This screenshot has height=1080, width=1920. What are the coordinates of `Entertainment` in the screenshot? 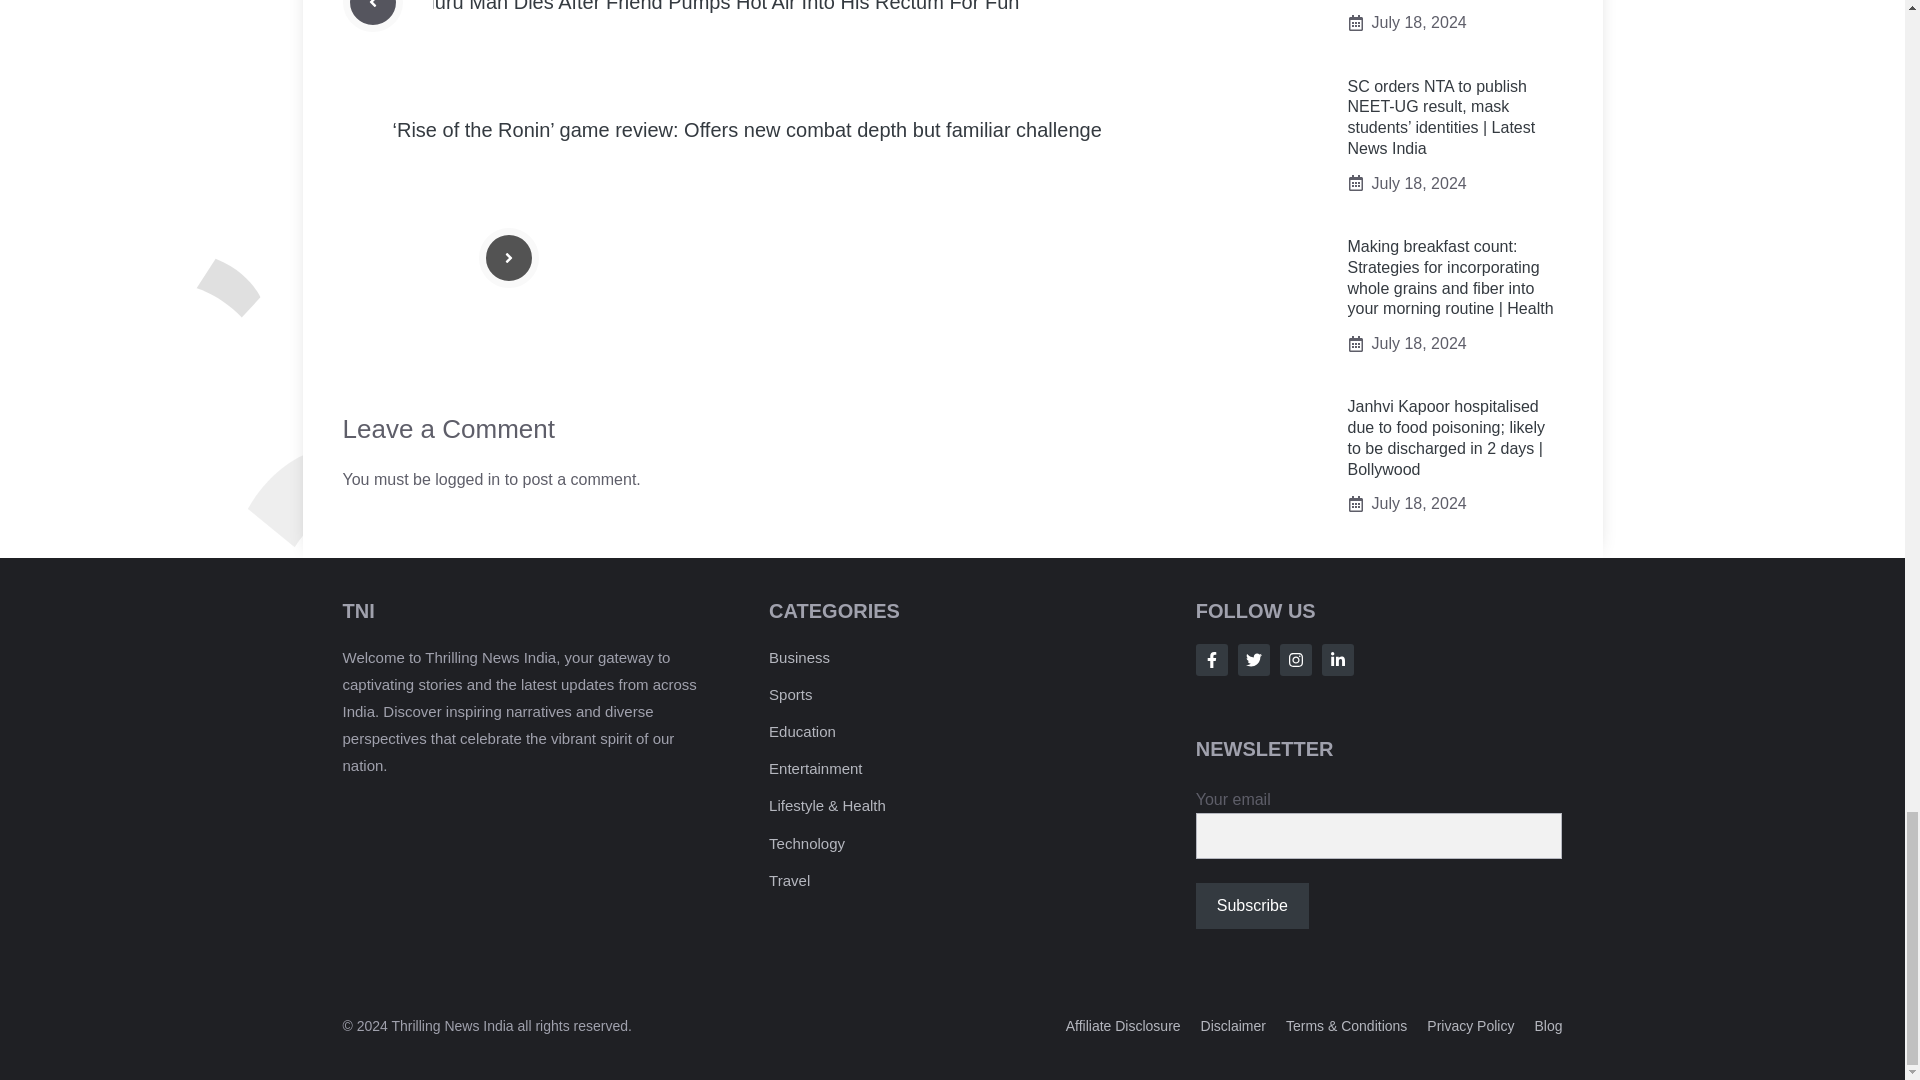 It's located at (816, 768).